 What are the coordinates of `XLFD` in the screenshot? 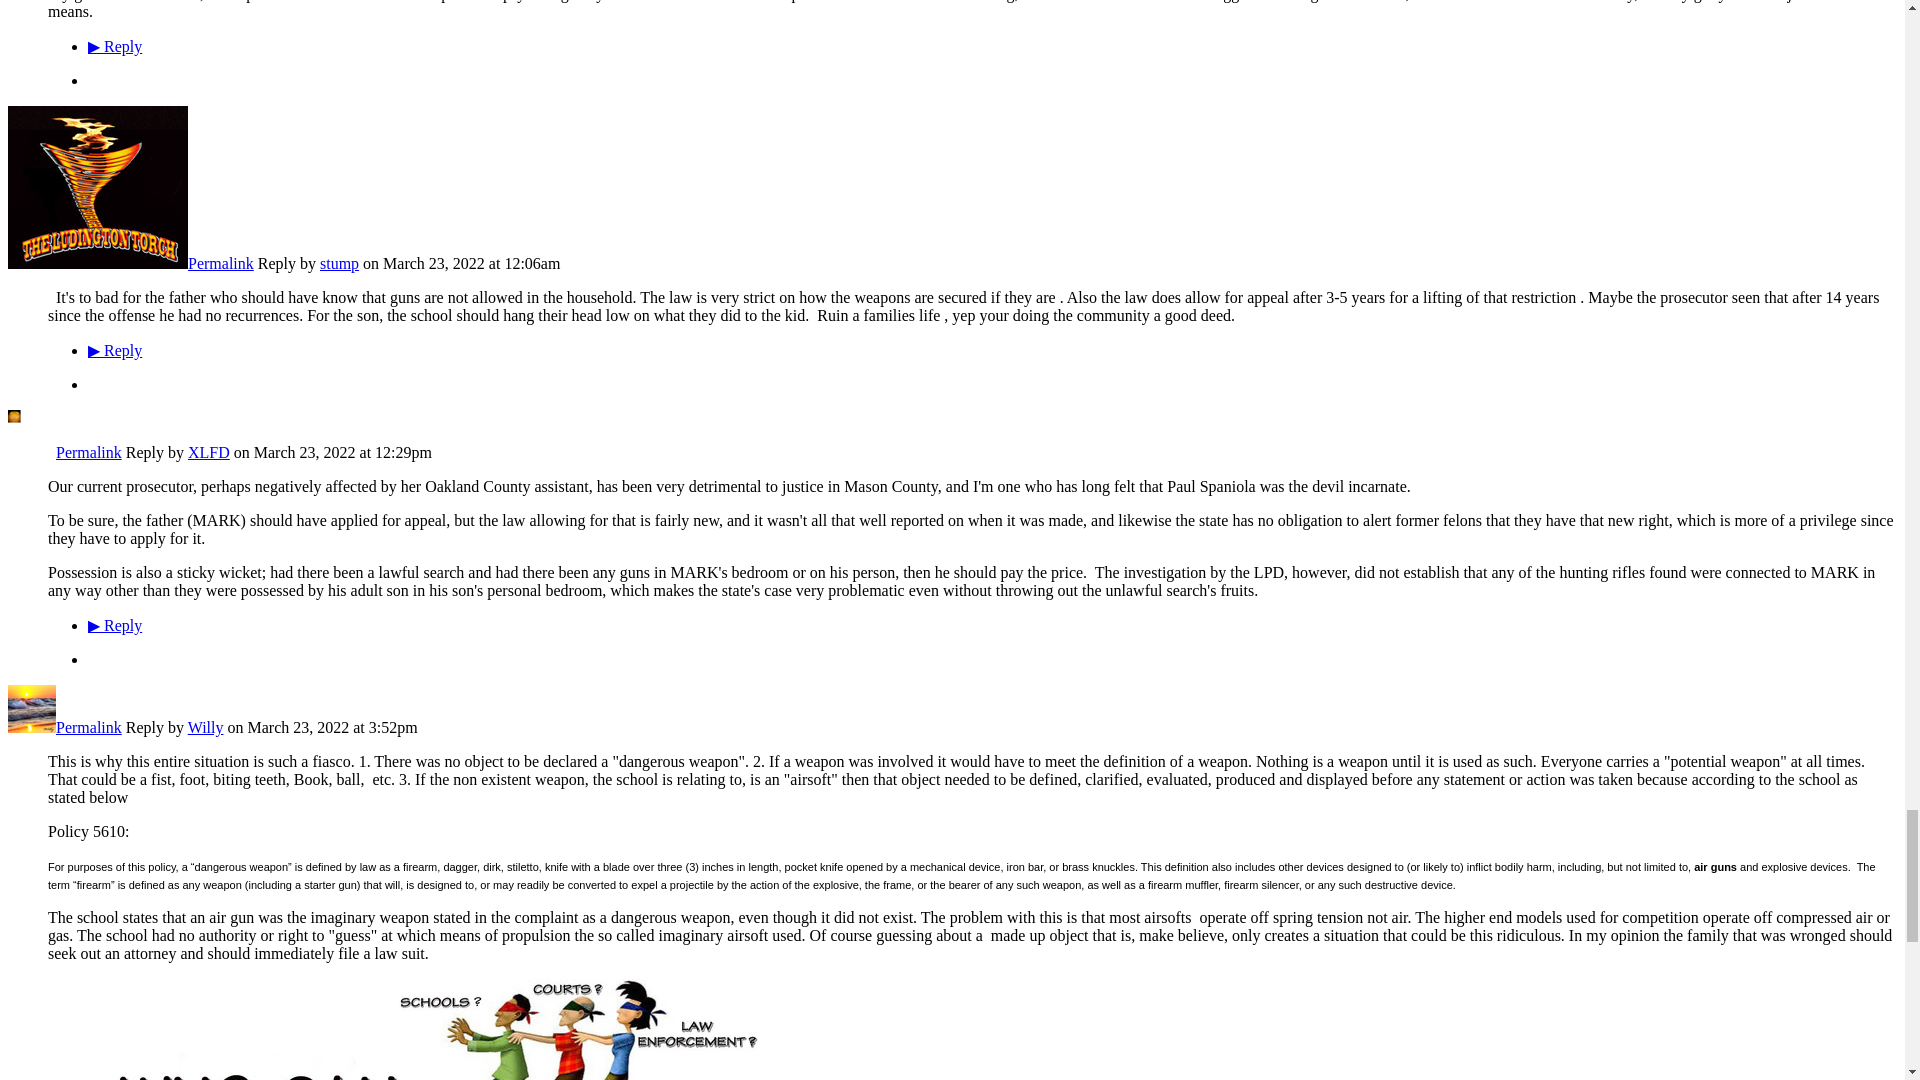 It's located at (31, 452).